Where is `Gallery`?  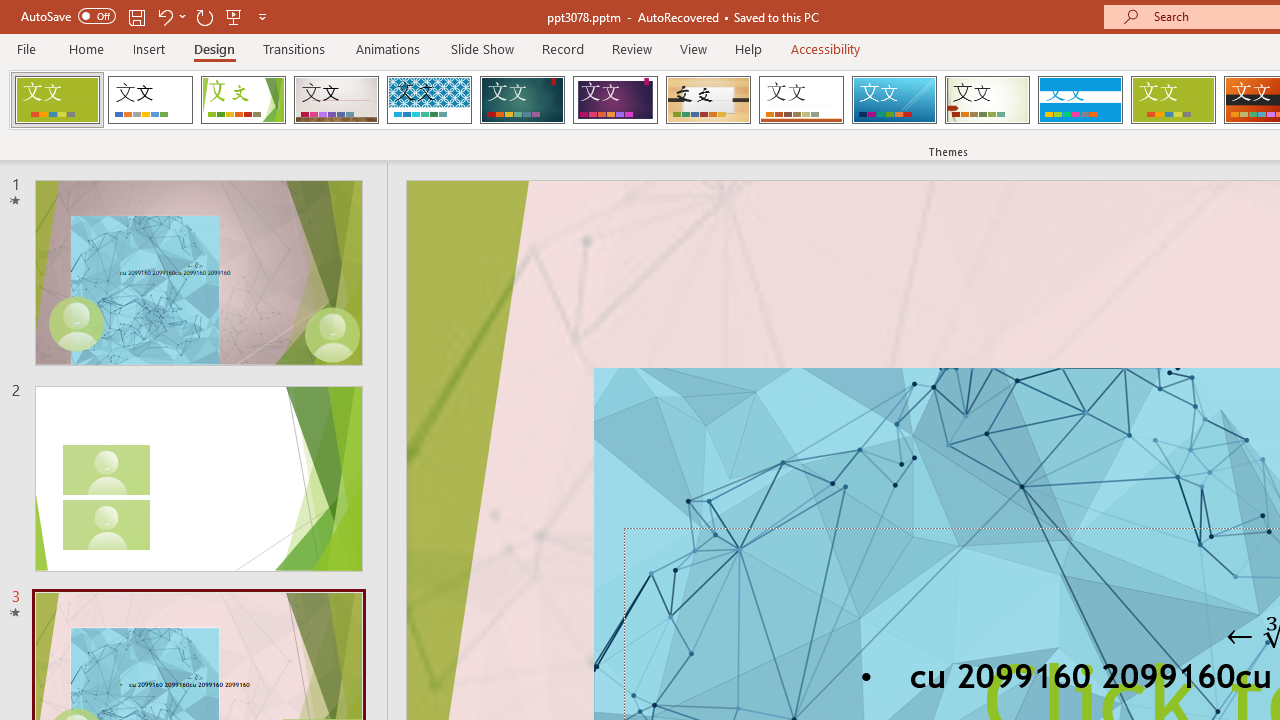
Gallery is located at coordinates (336, 100).